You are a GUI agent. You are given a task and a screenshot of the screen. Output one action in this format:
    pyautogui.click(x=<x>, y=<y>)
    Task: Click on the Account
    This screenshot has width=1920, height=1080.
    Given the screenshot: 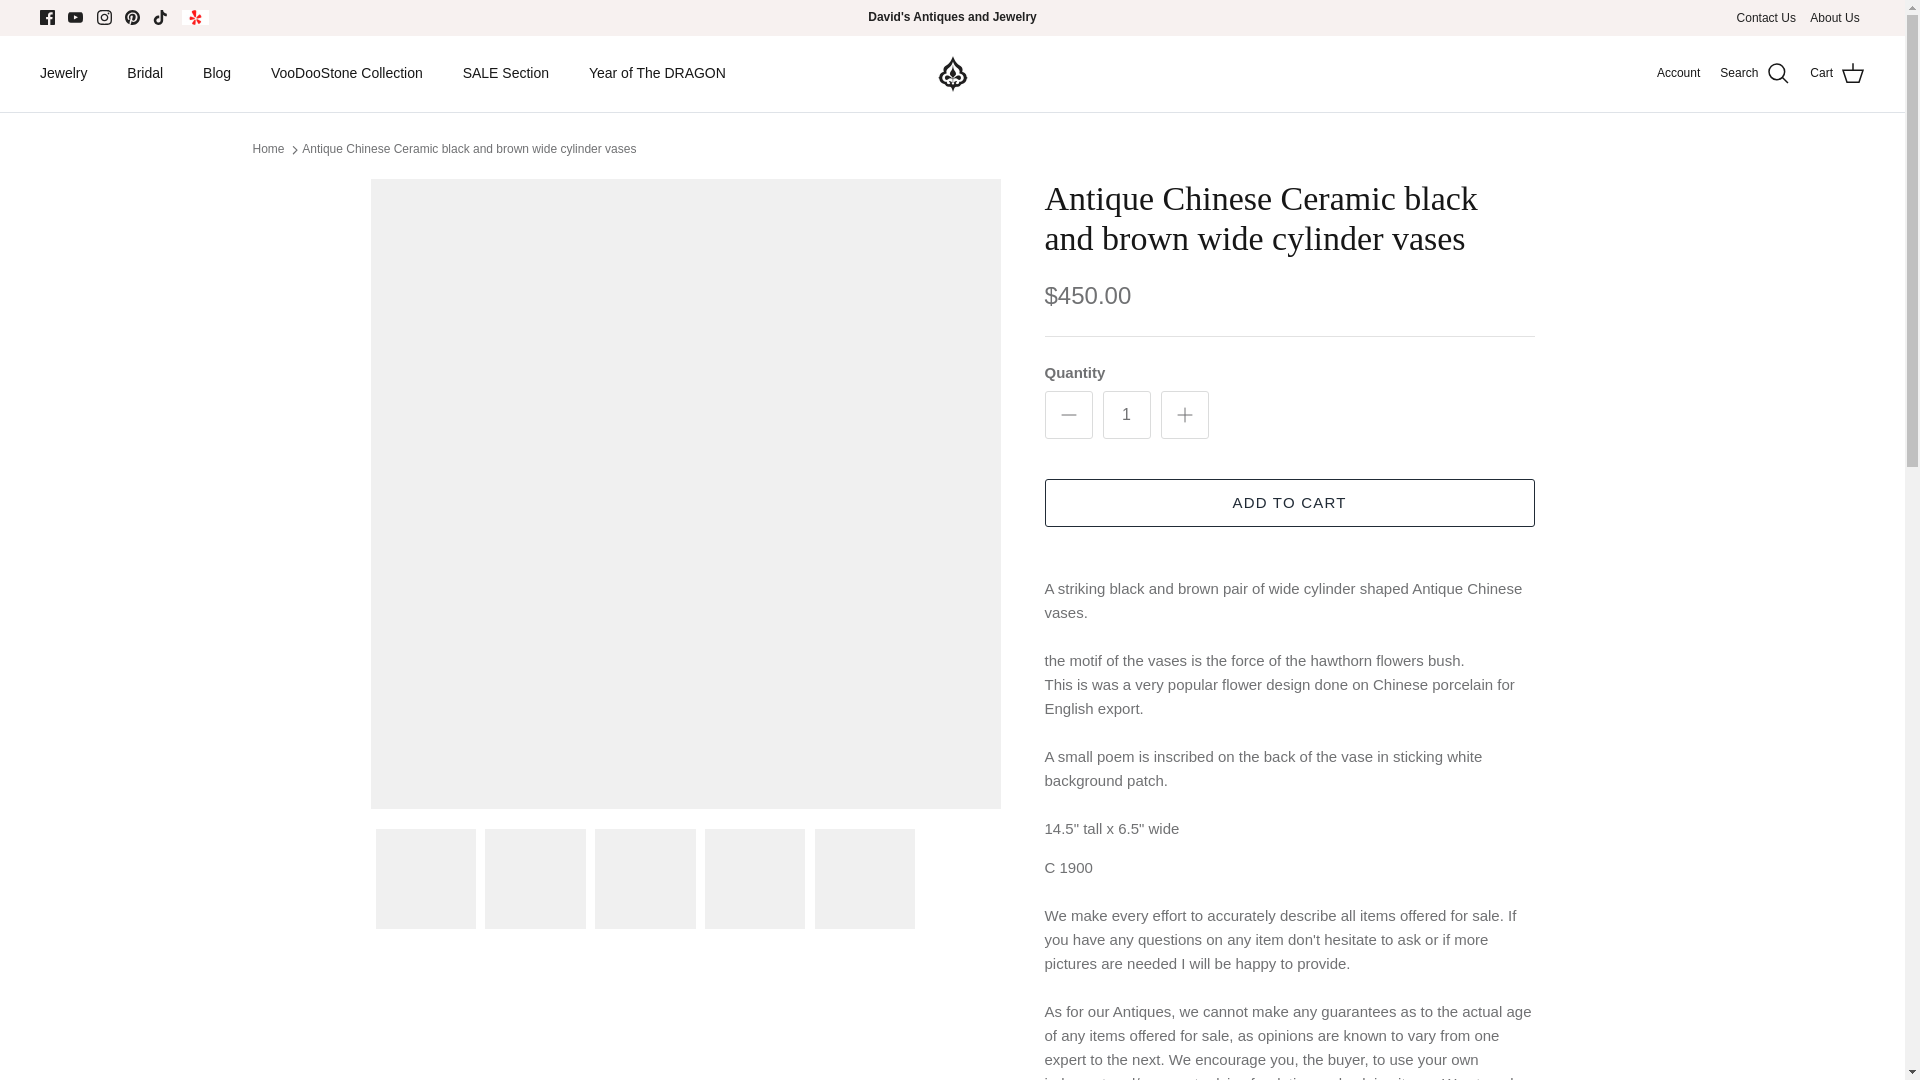 What is the action you would take?
    pyautogui.click(x=1678, y=73)
    